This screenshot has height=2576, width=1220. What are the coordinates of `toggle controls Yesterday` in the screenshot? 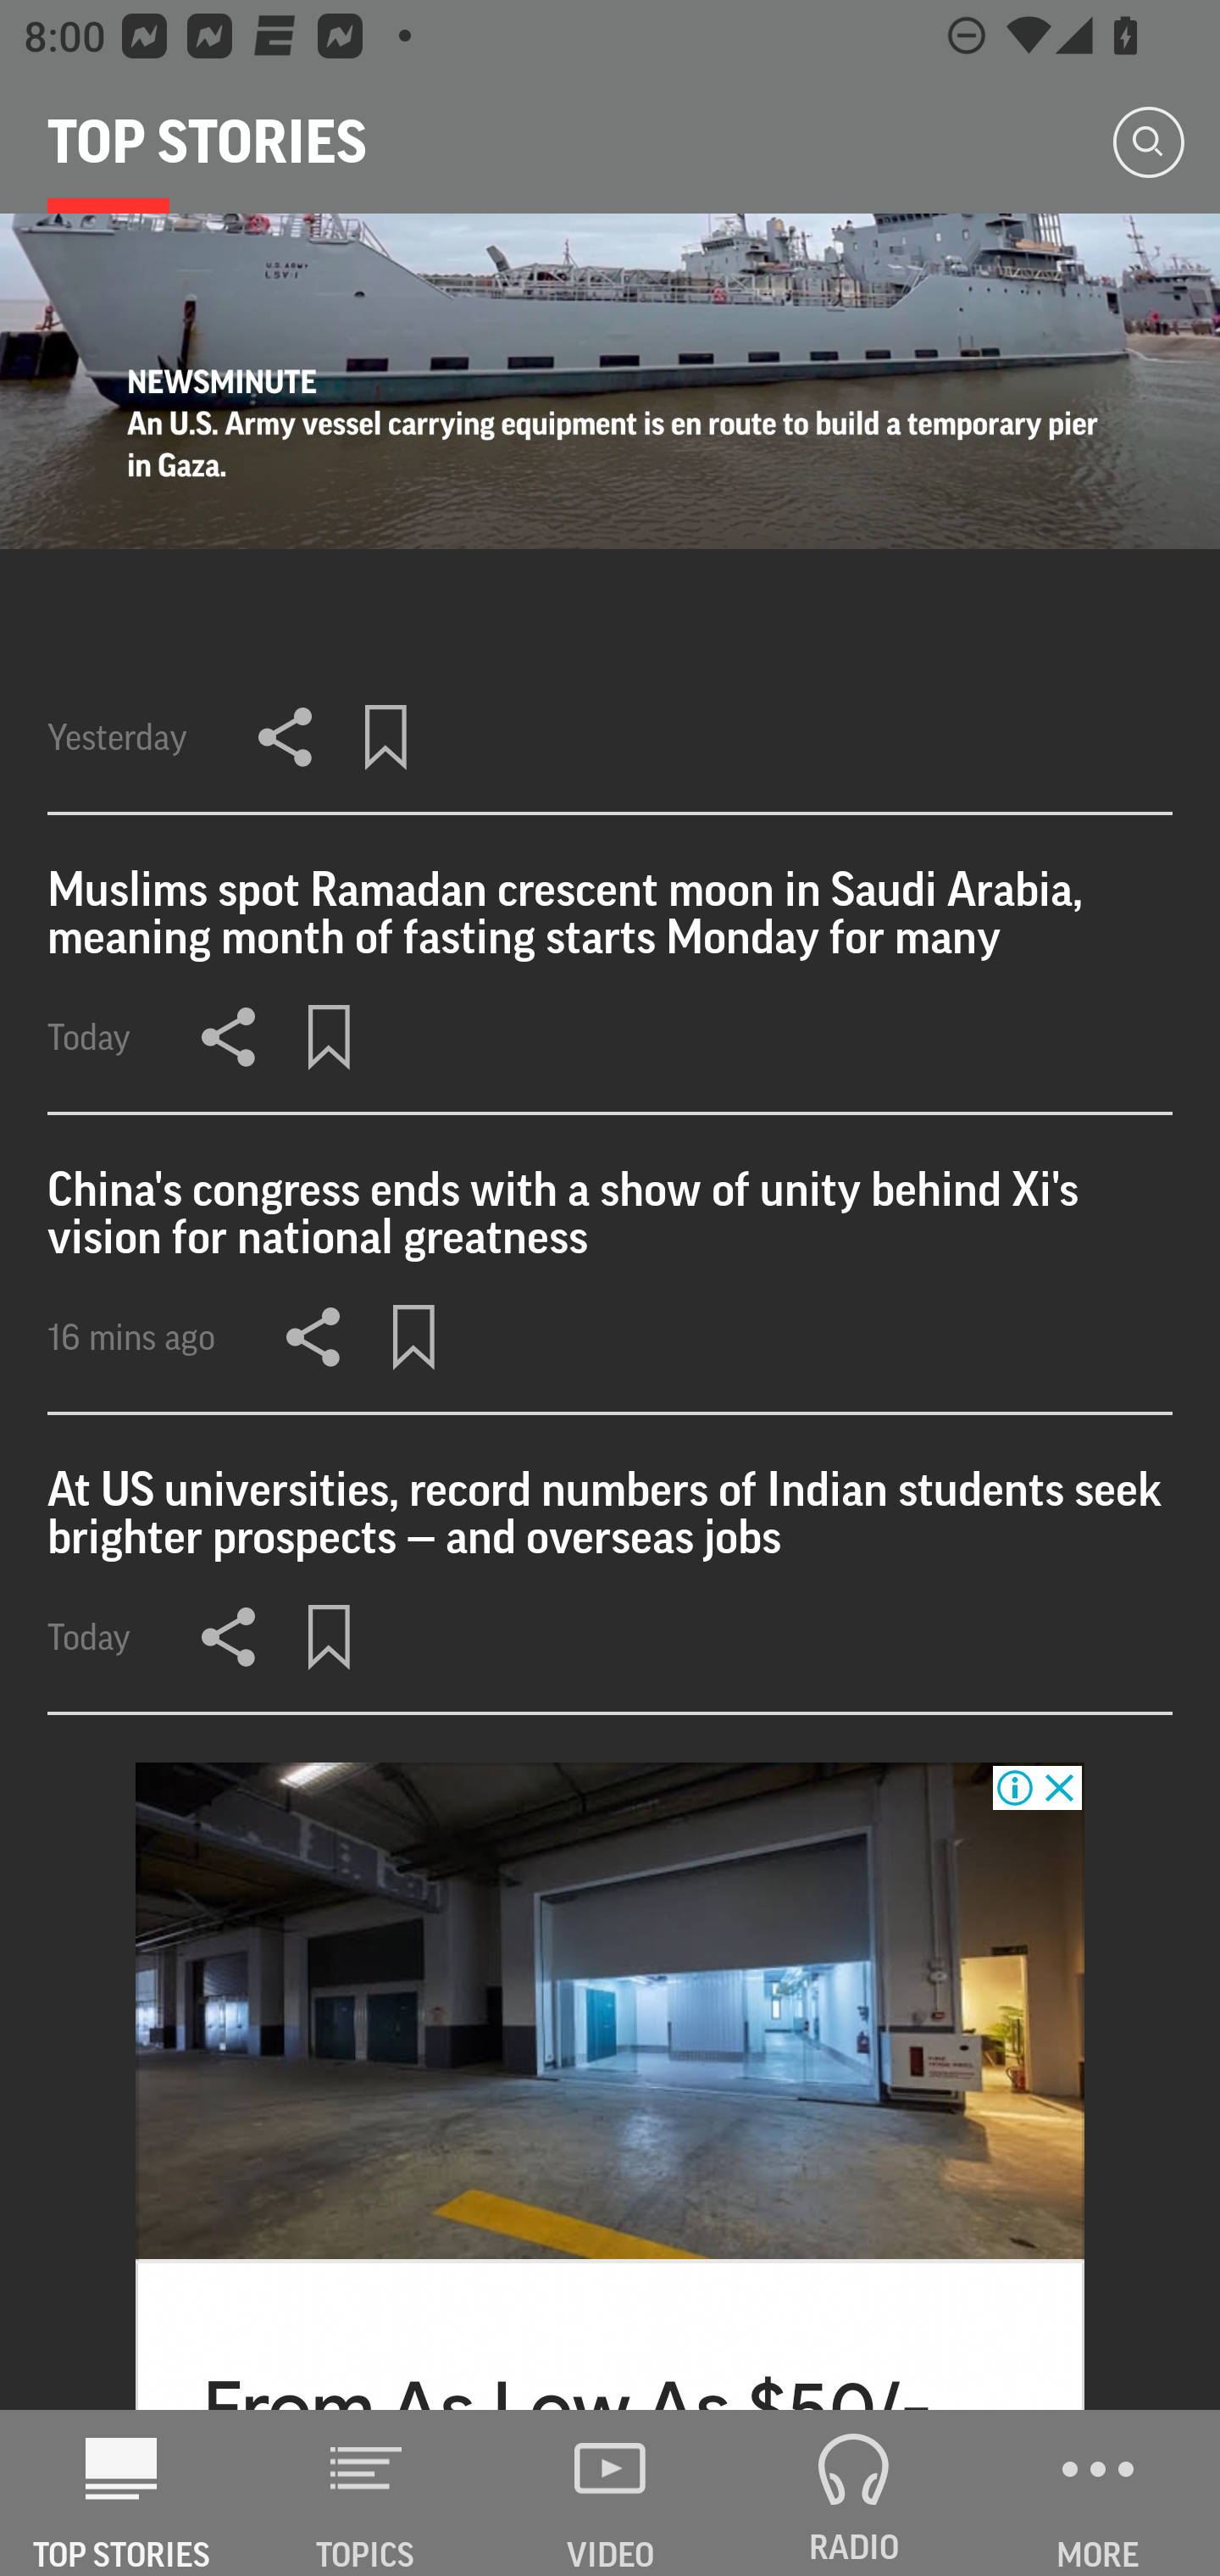 It's located at (610, 514).